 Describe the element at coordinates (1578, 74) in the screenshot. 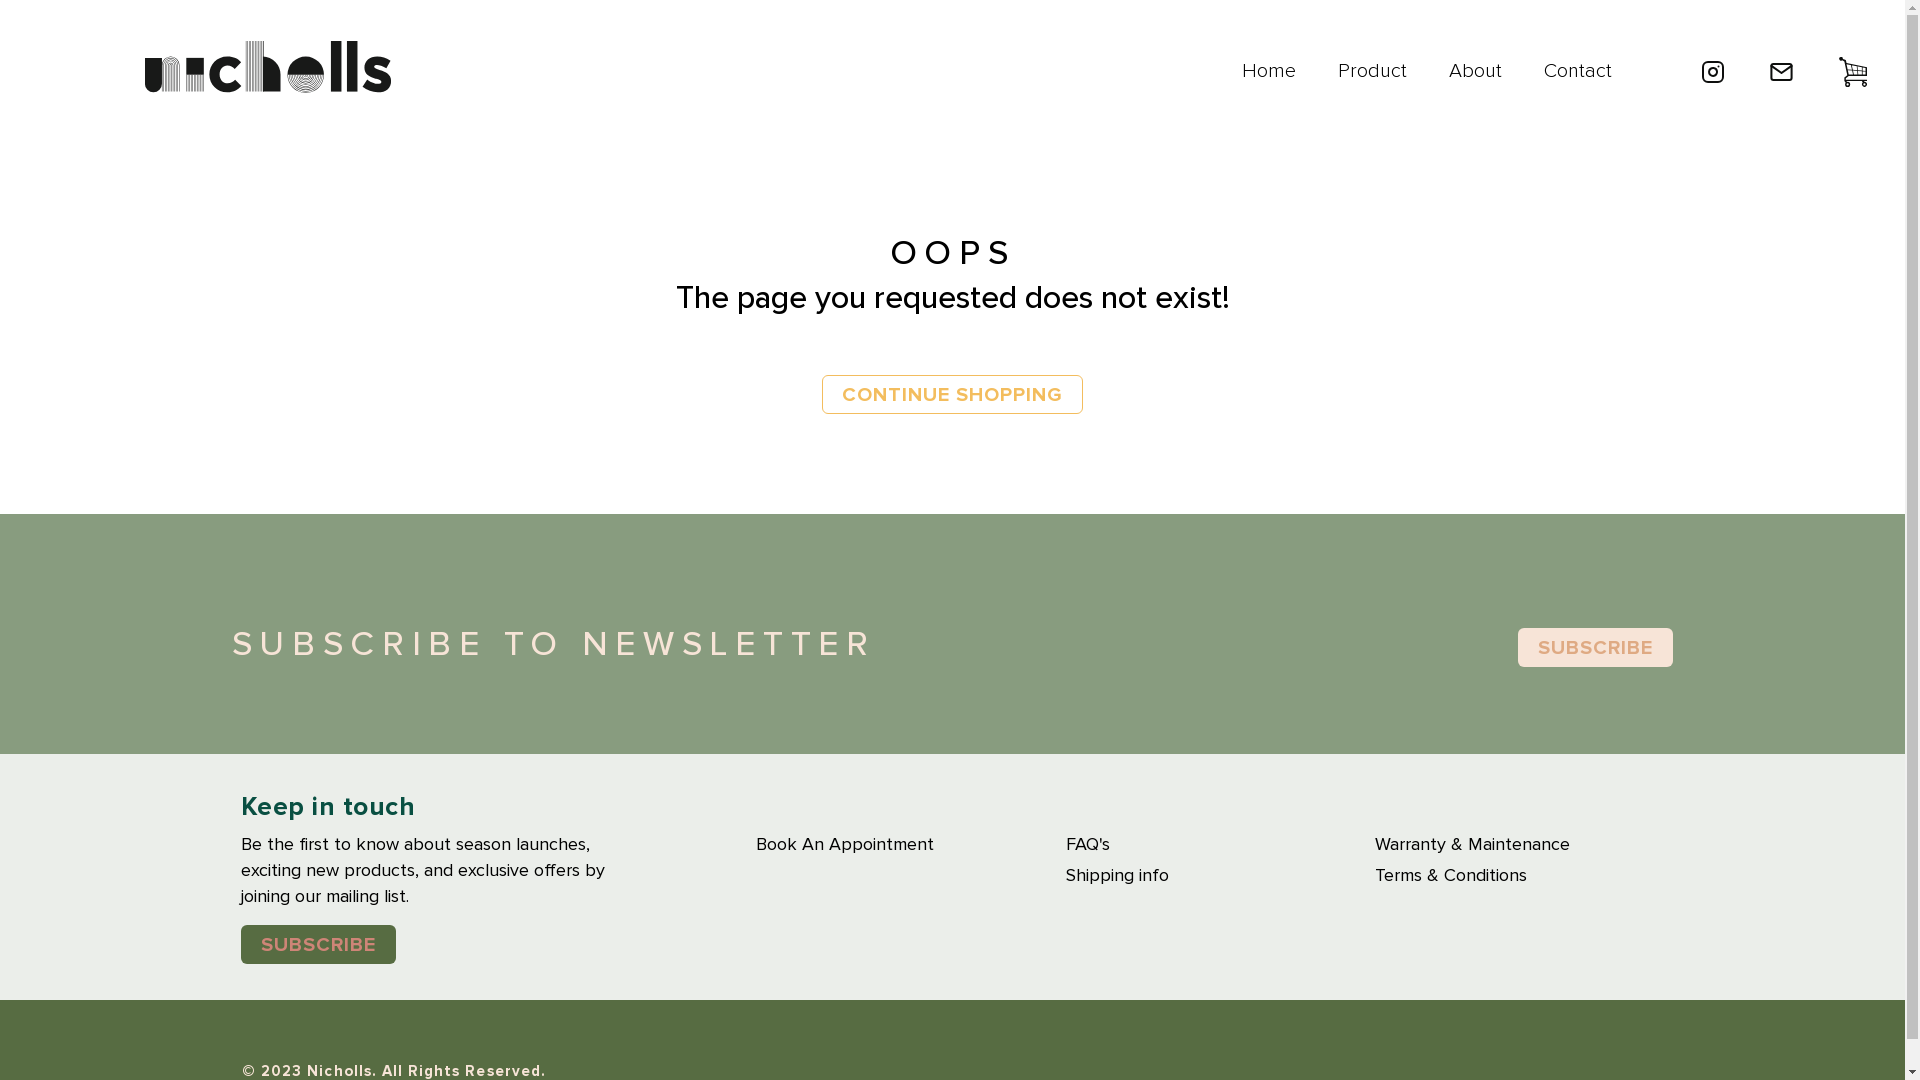

I see `Contact` at that location.